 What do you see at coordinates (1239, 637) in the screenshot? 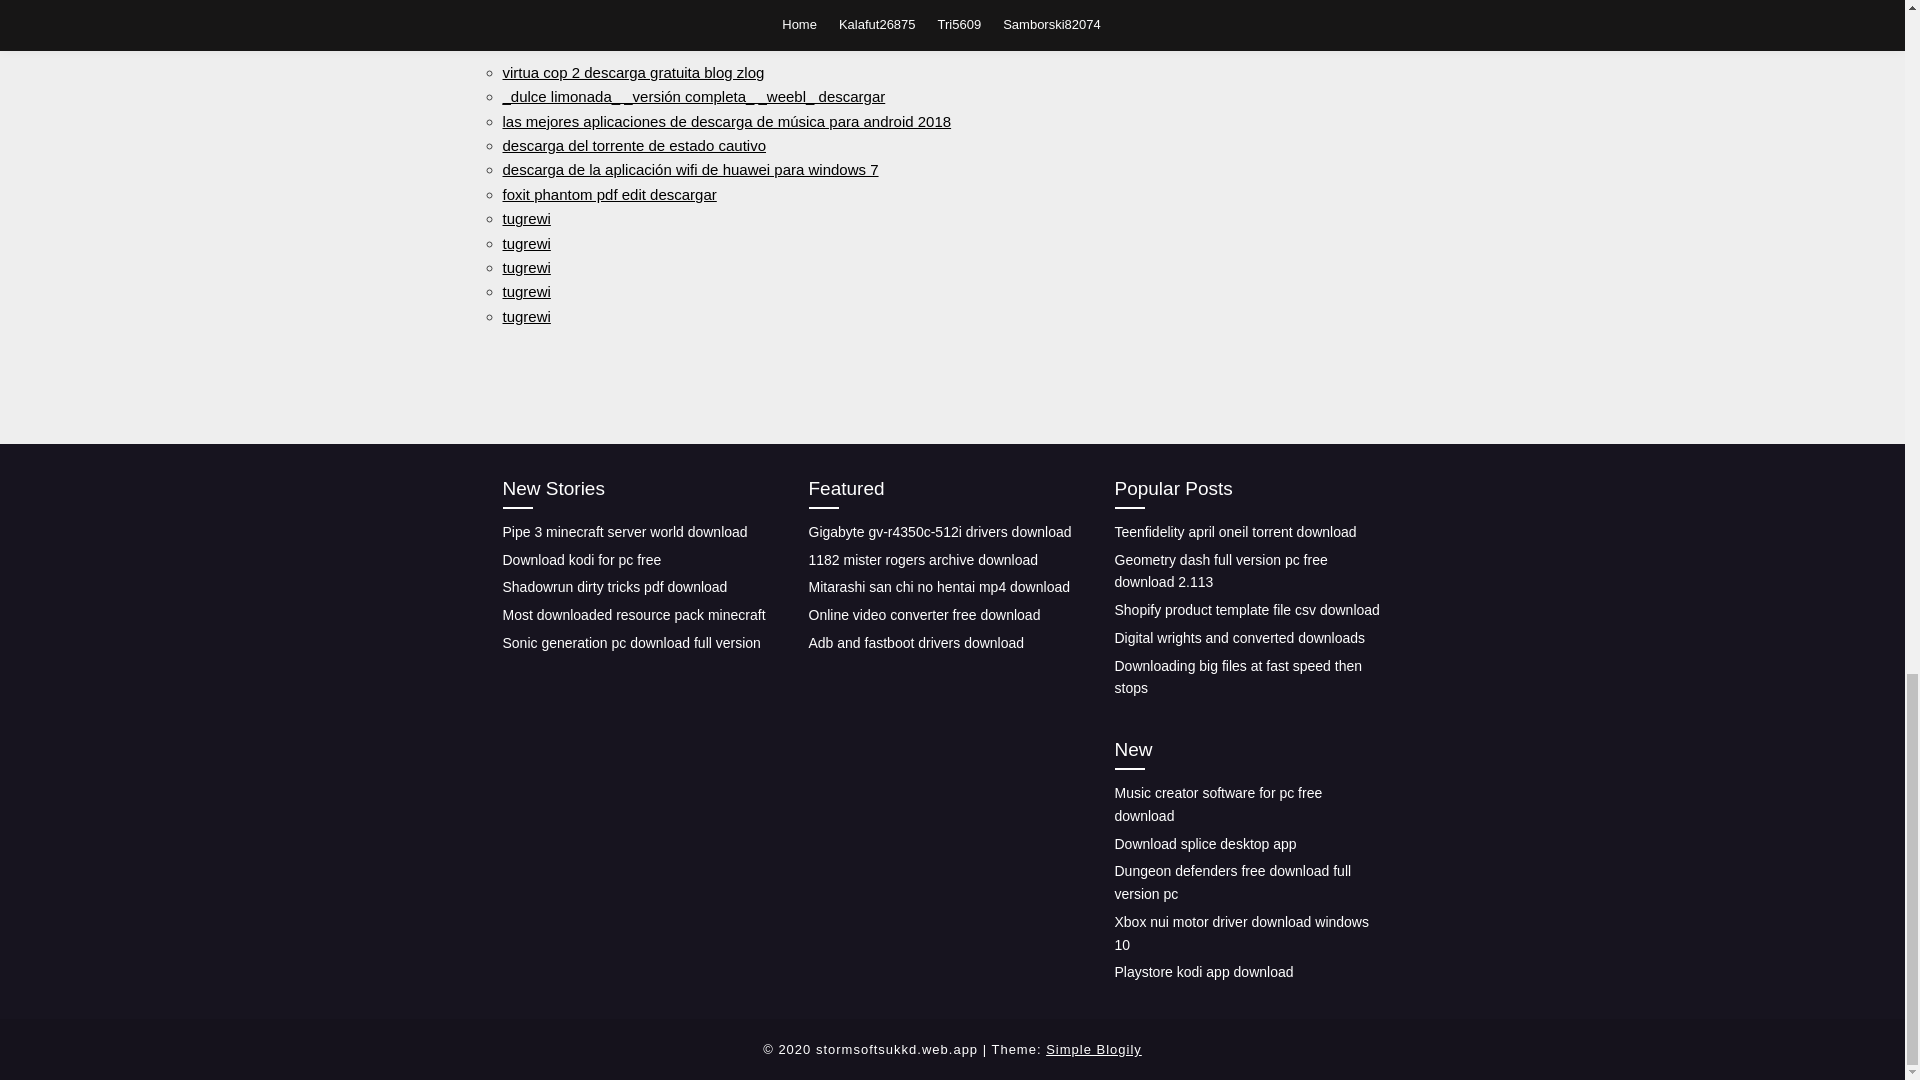
I see `Digital wrights and converted downloads` at bounding box center [1239, 637].